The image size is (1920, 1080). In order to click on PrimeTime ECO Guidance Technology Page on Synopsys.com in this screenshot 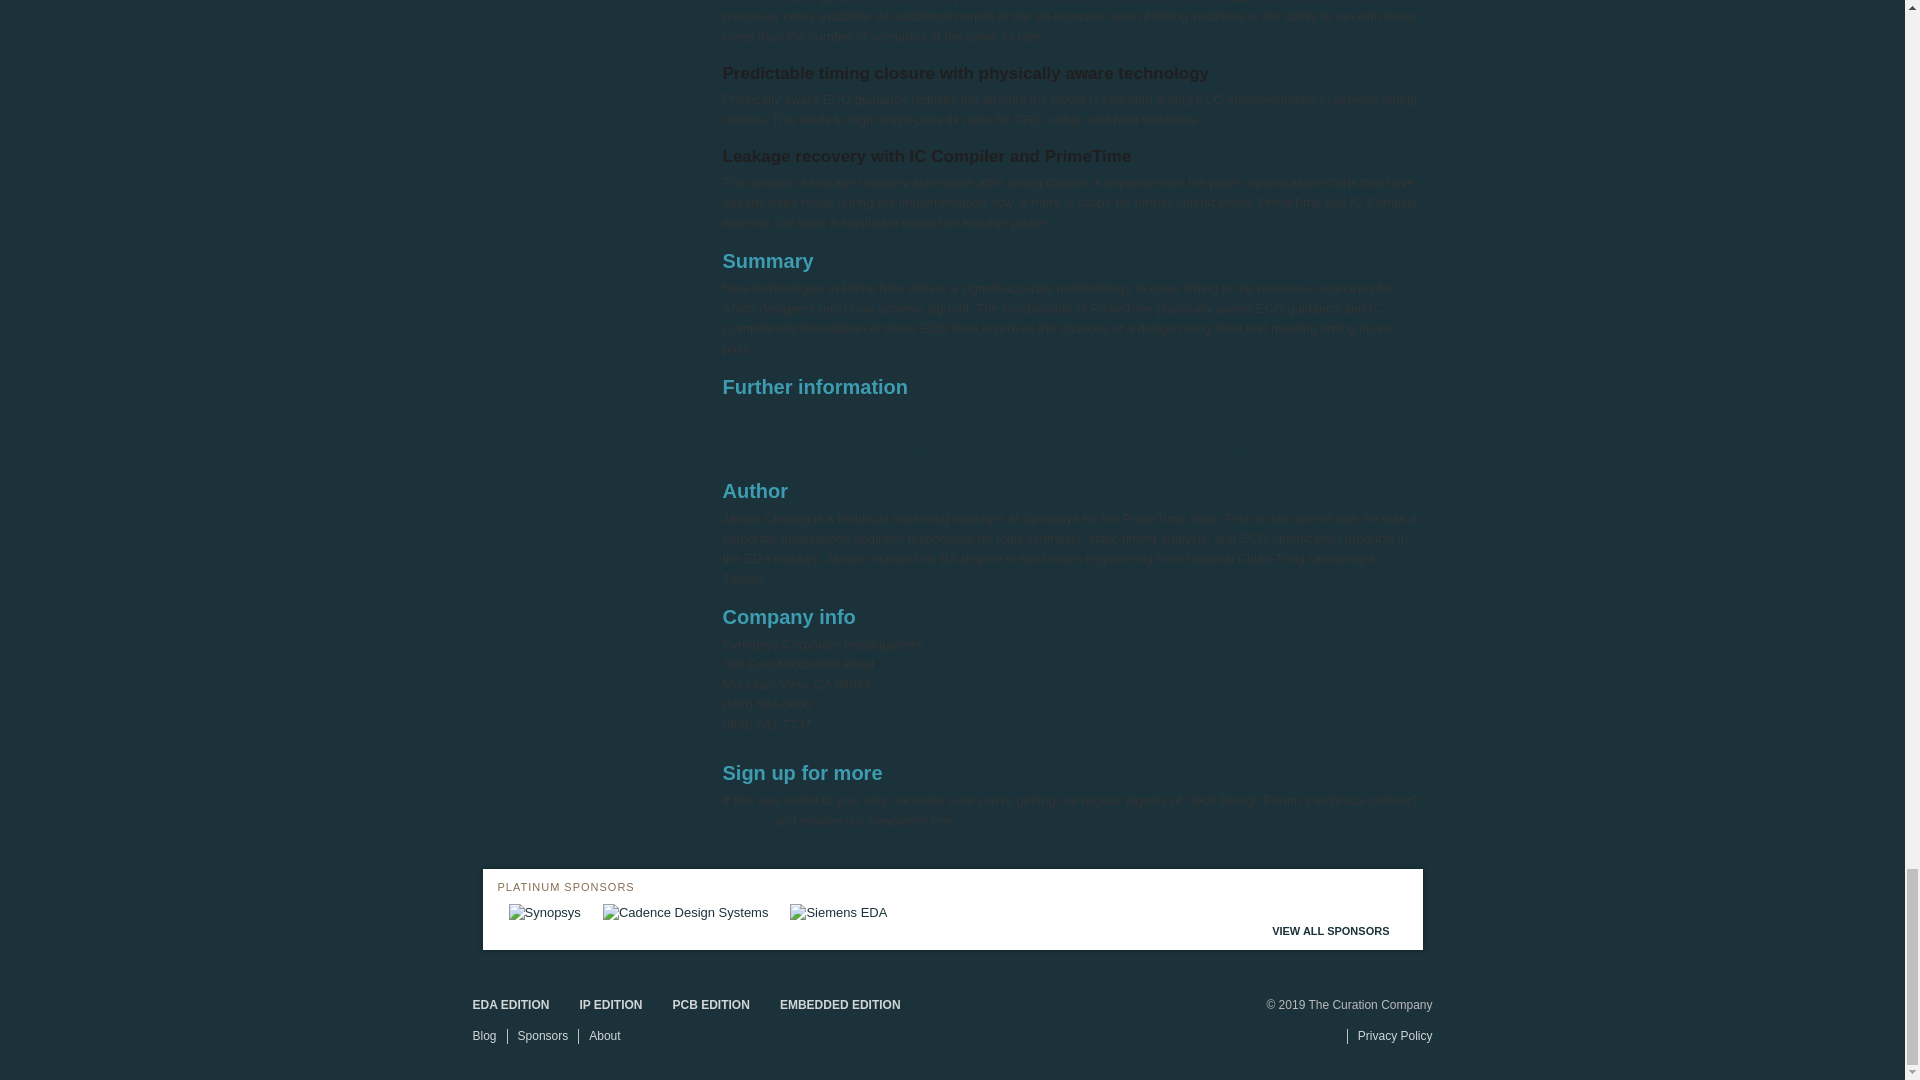, I will do `click(902, 414)`.